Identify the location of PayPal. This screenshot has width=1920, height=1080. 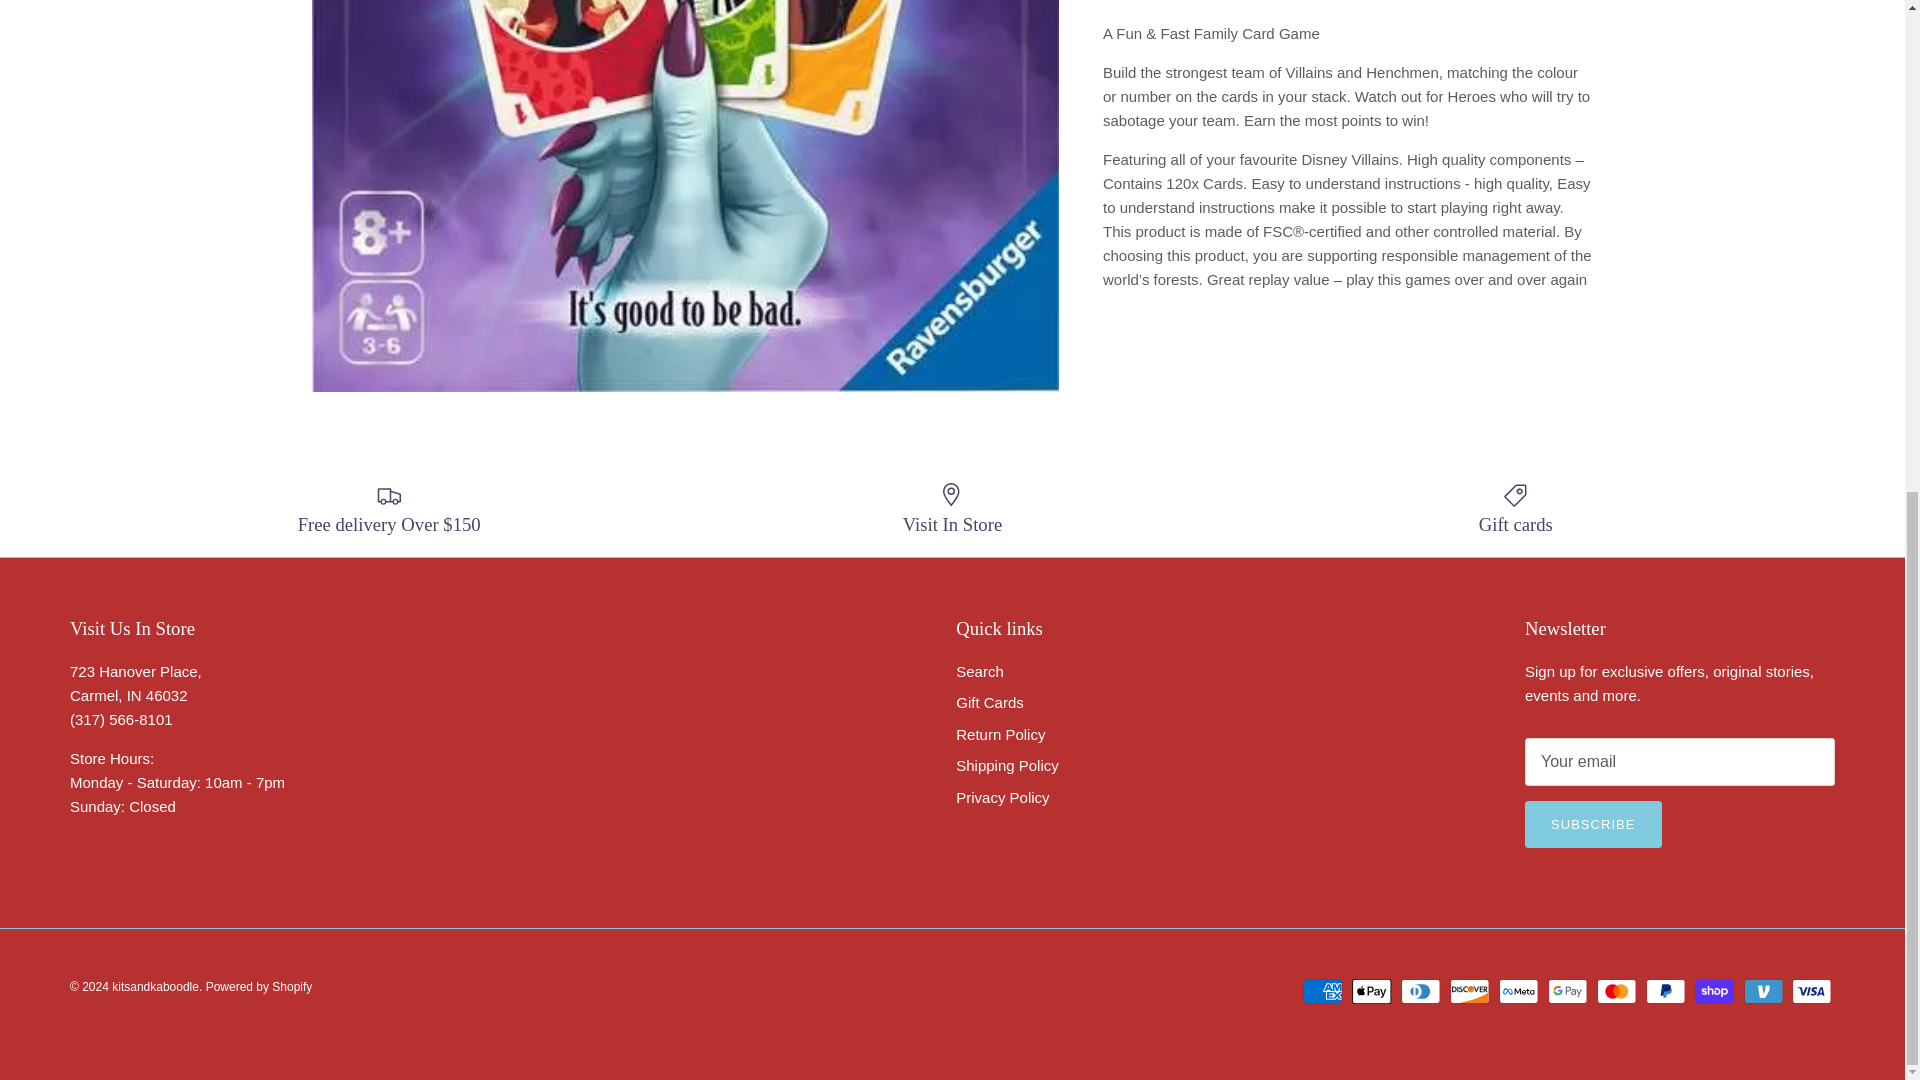
(1665, 991).